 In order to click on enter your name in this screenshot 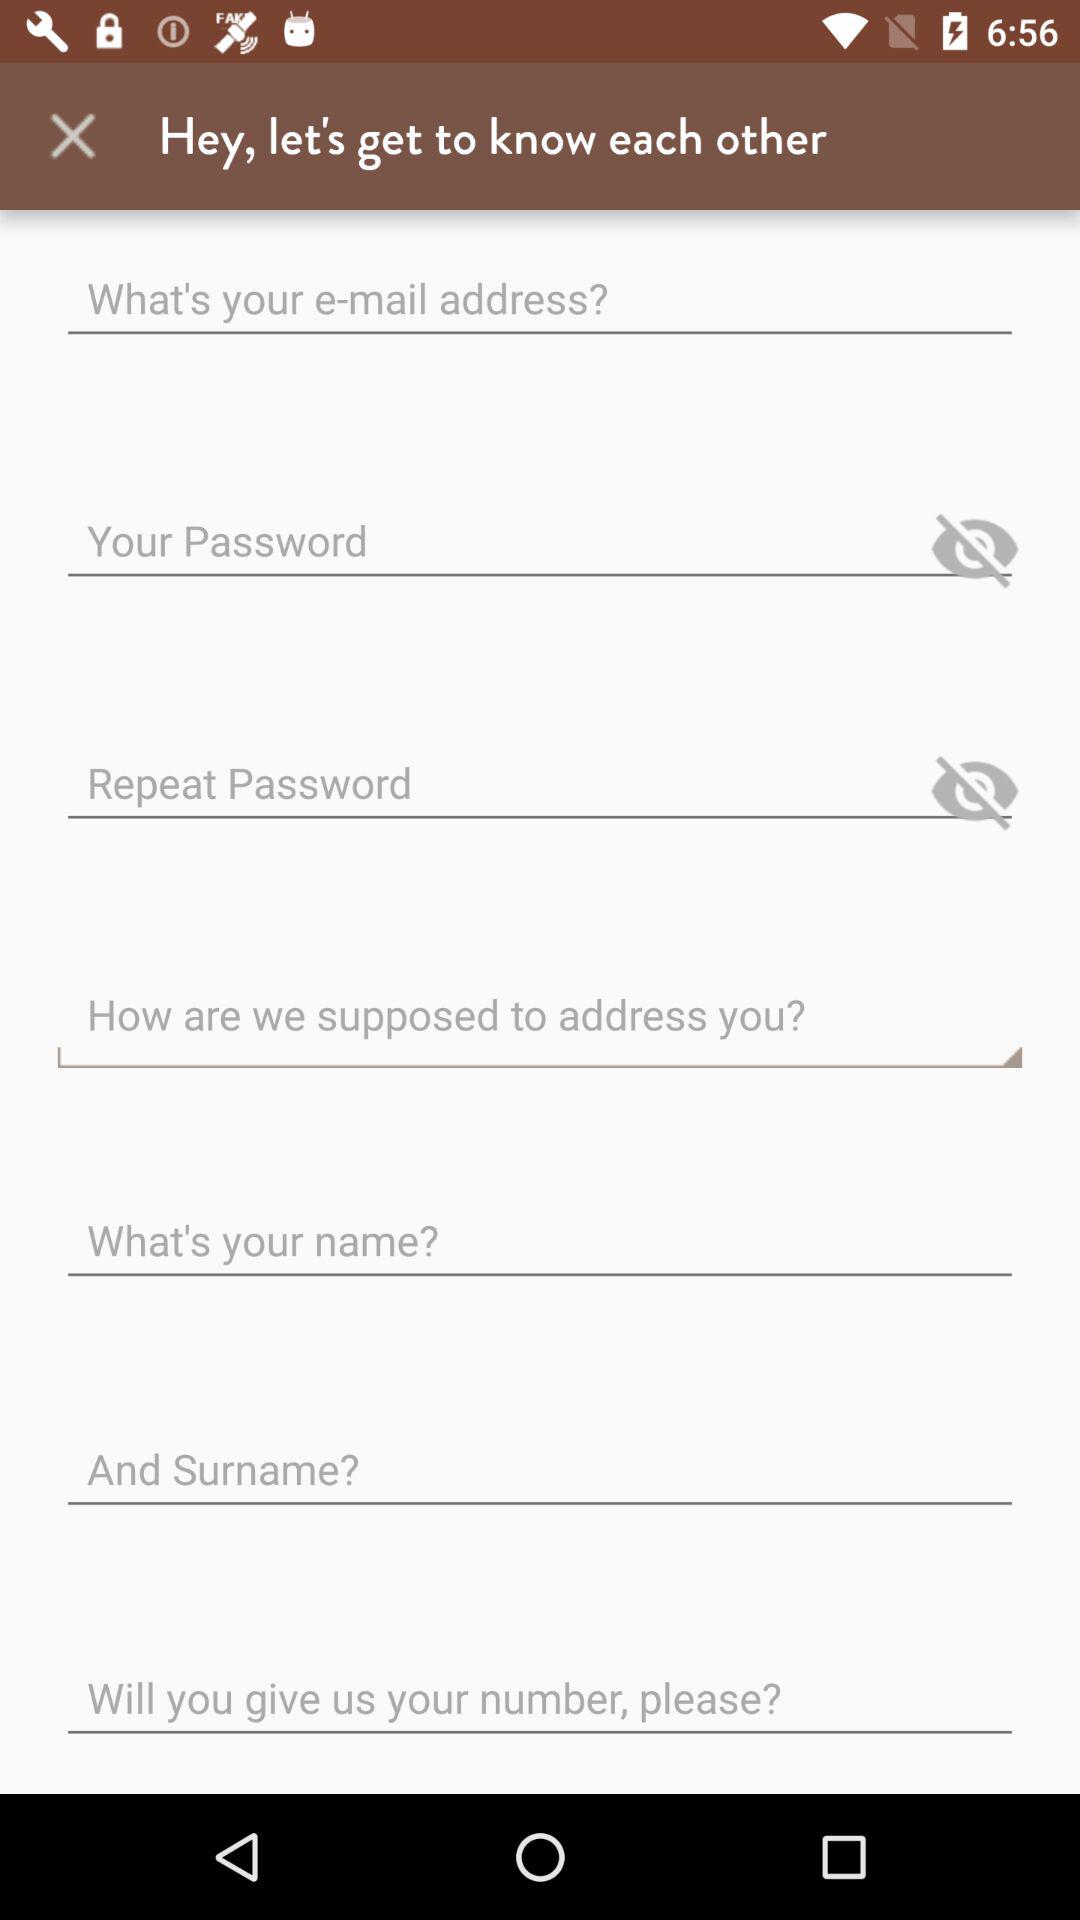, I will do `click(540, 1224)`.